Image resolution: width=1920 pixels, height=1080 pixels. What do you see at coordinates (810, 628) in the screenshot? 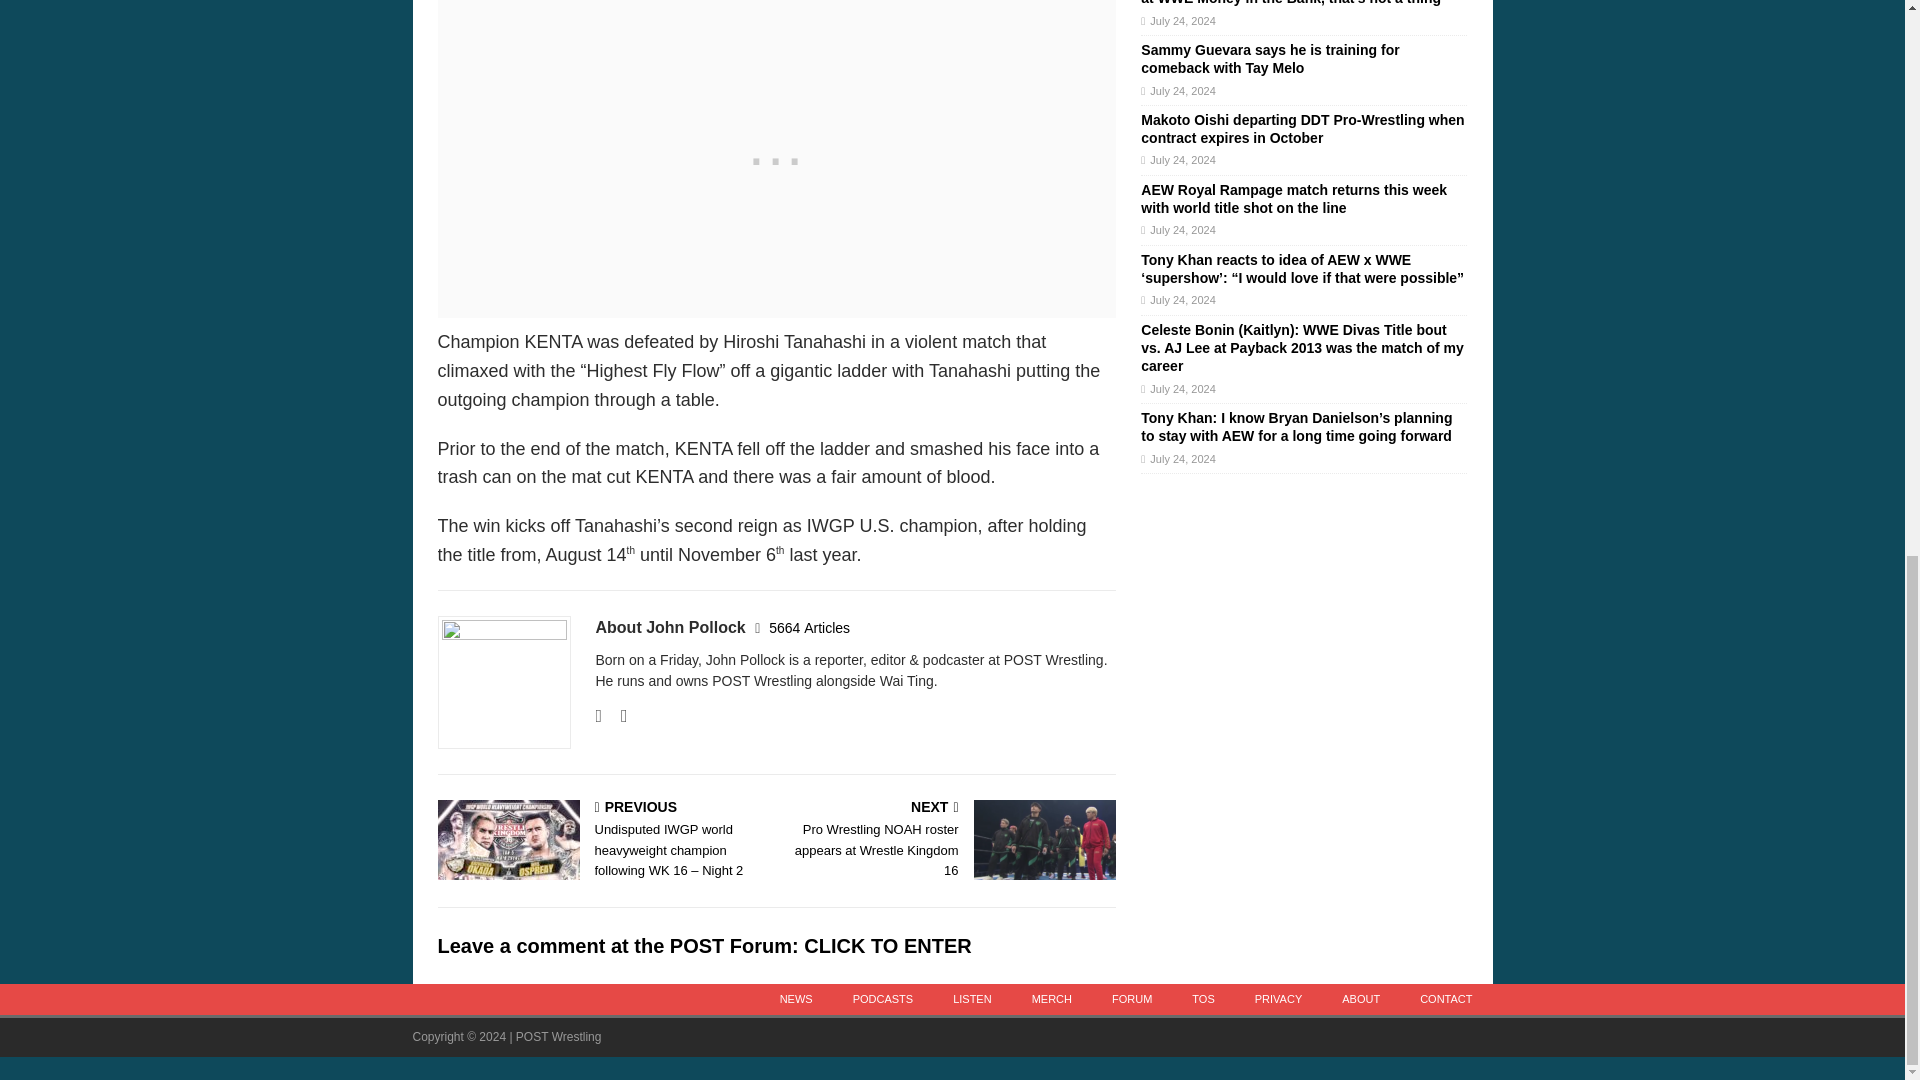
I see `More articles written by John Pollock'` at bounding box center [810, 628].